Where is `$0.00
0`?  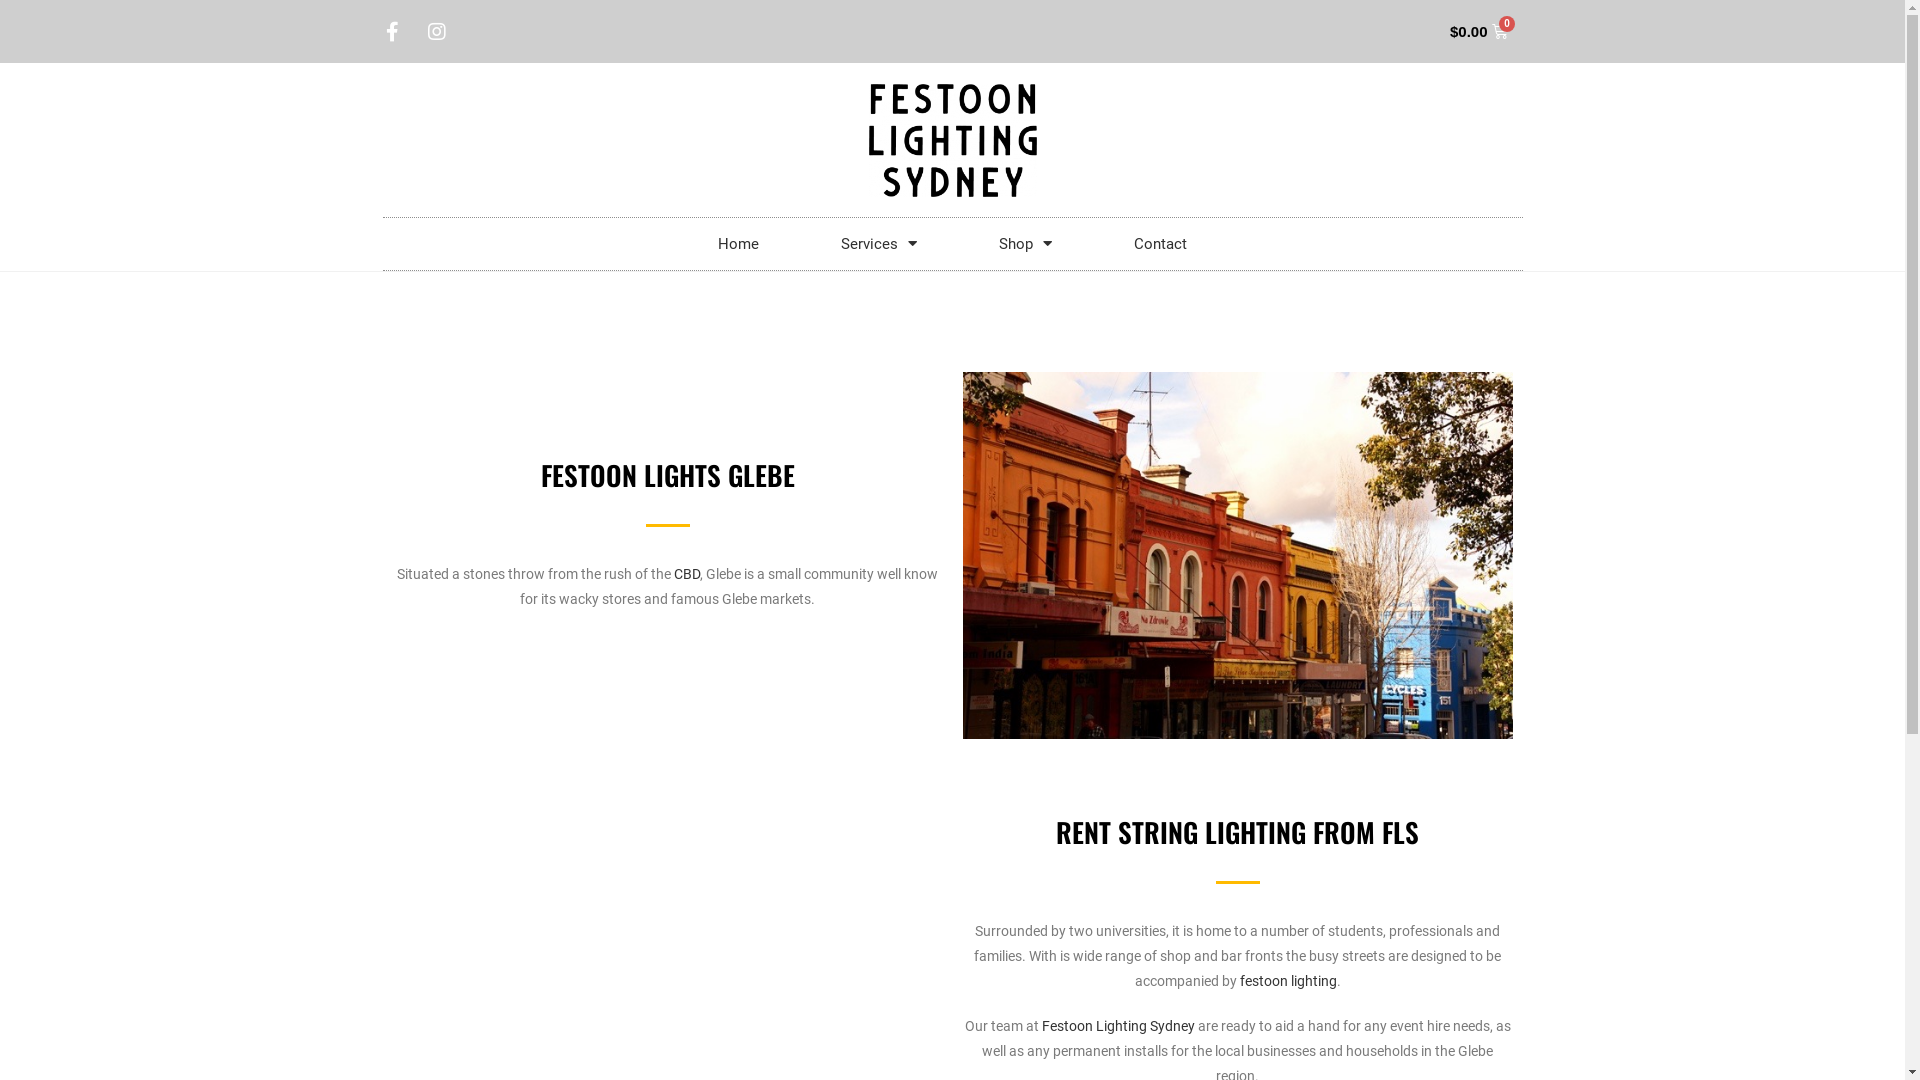
$0.00
0 is located at coordinates (1479, 32).